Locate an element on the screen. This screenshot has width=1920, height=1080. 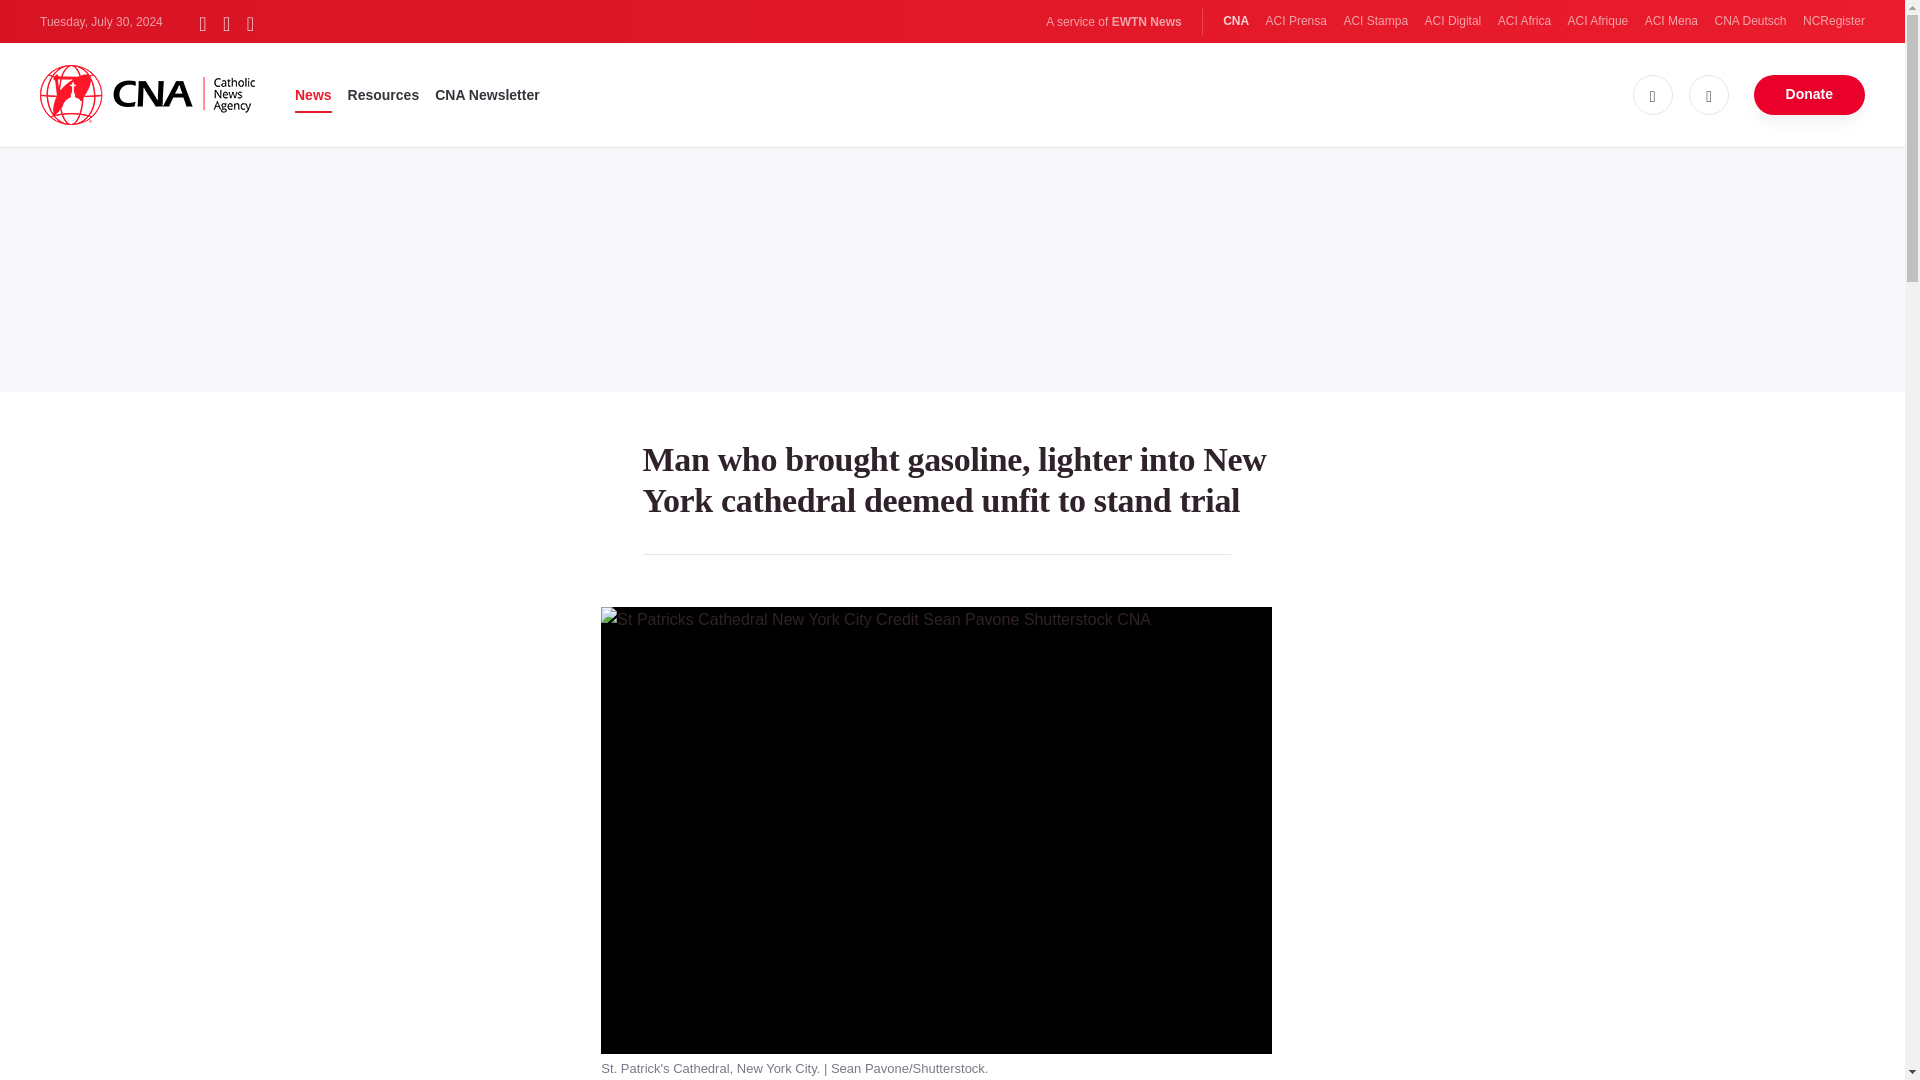
ACI Africa is located at coordinates (1524, 21).